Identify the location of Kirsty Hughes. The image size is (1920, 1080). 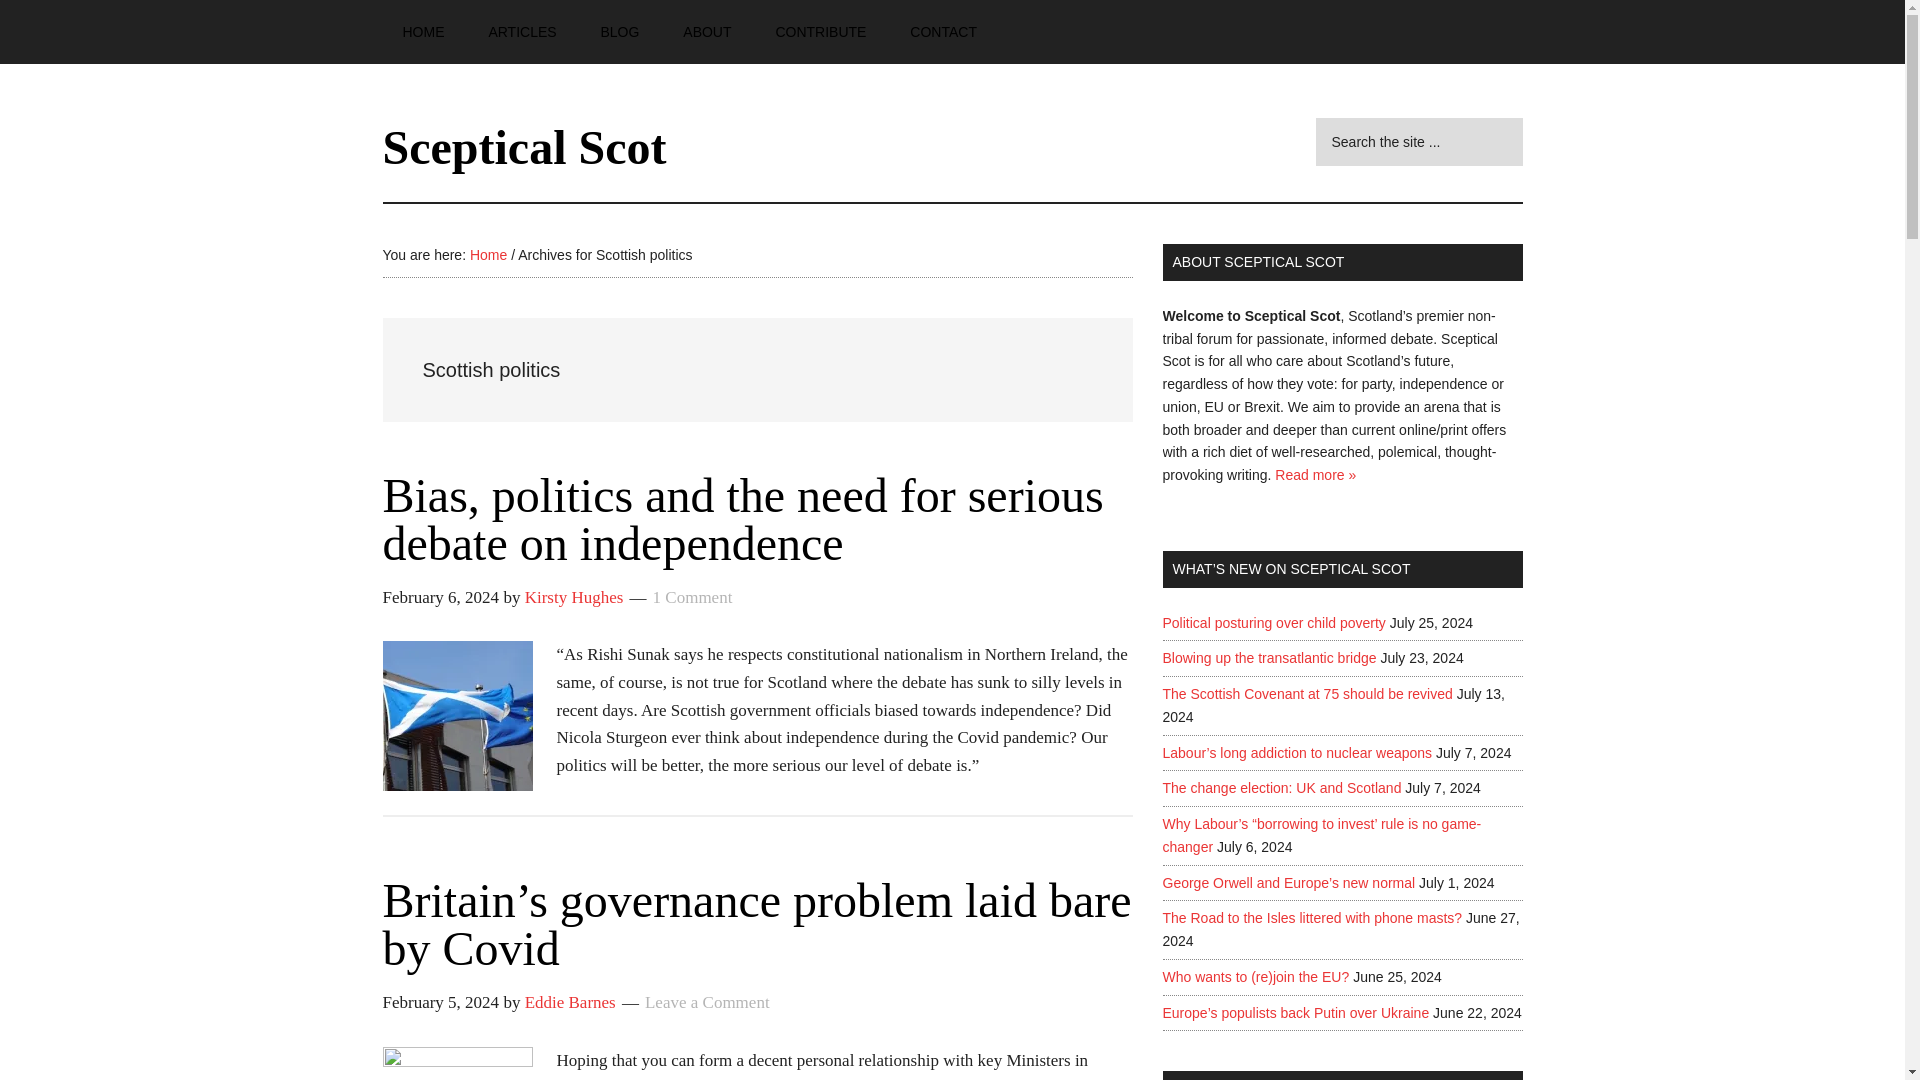
(574, 596).